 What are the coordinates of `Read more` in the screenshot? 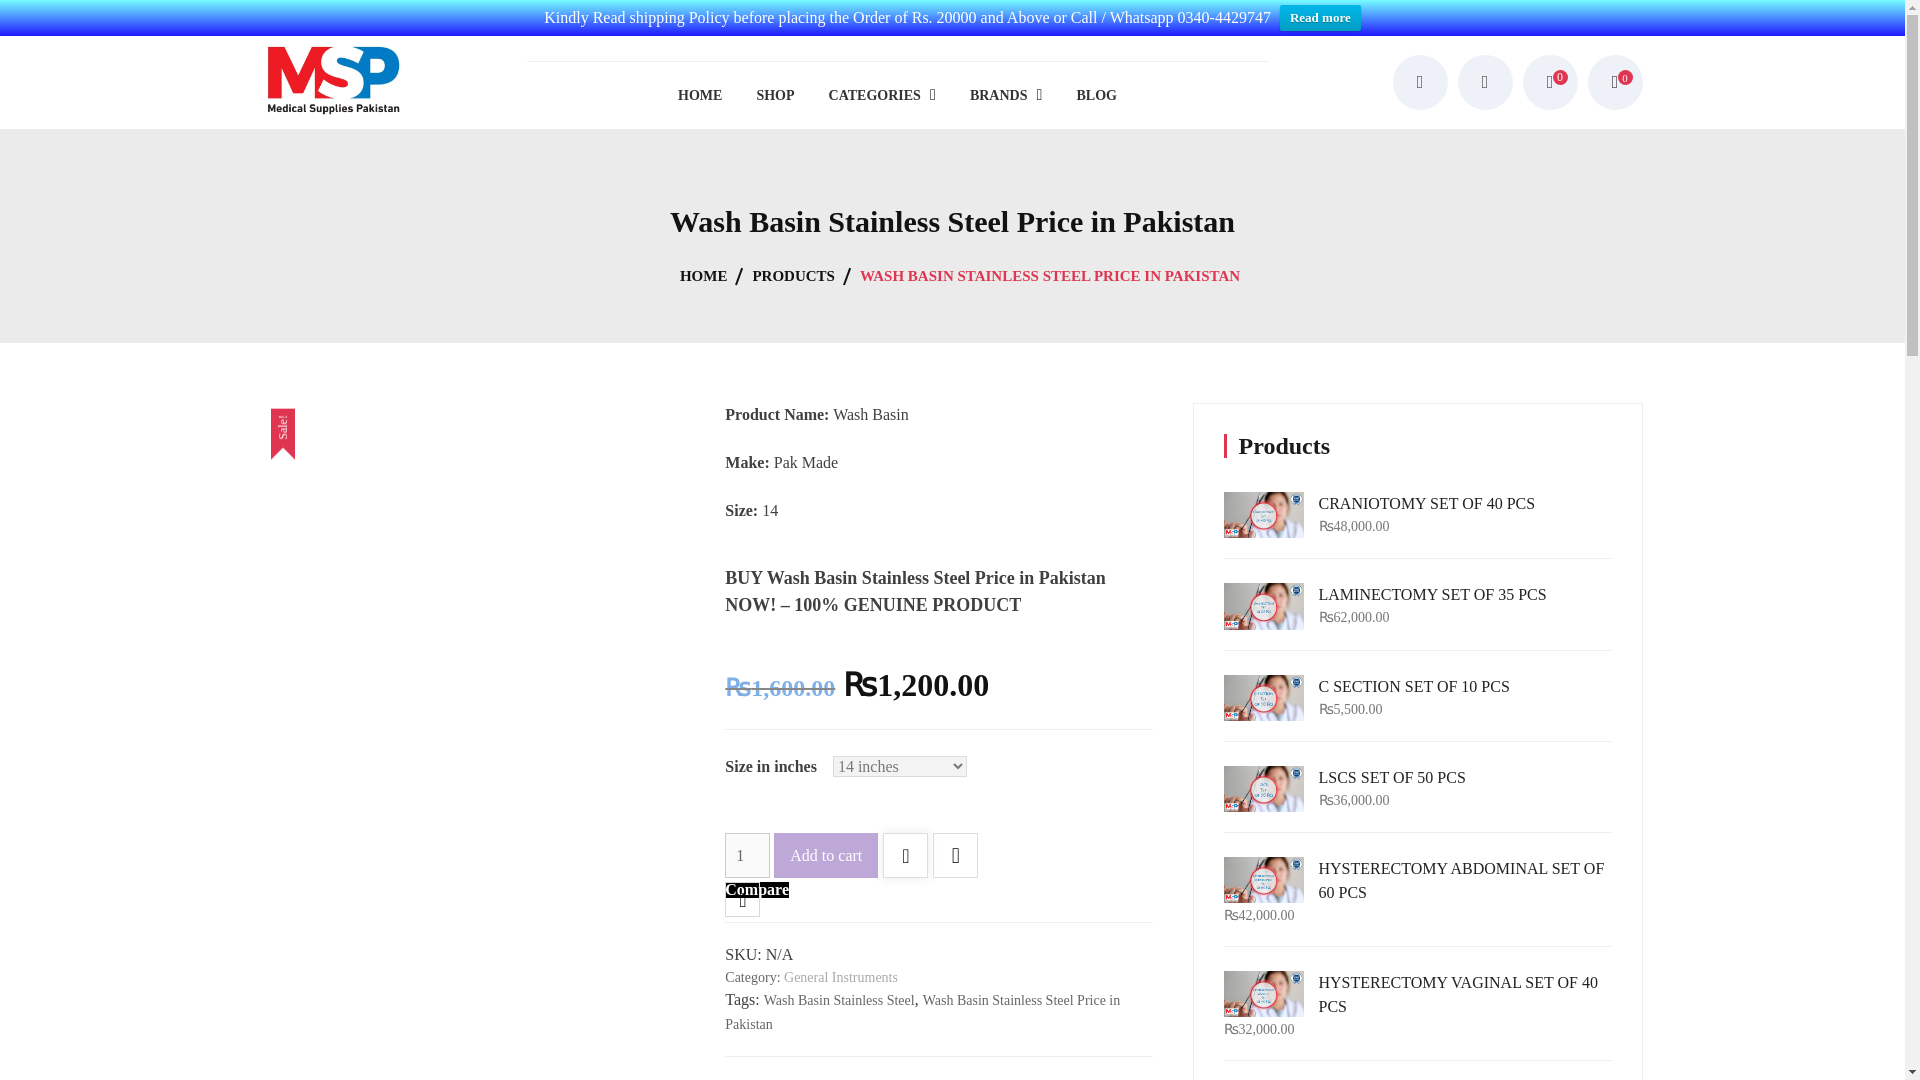 It's located at (1320, 18).